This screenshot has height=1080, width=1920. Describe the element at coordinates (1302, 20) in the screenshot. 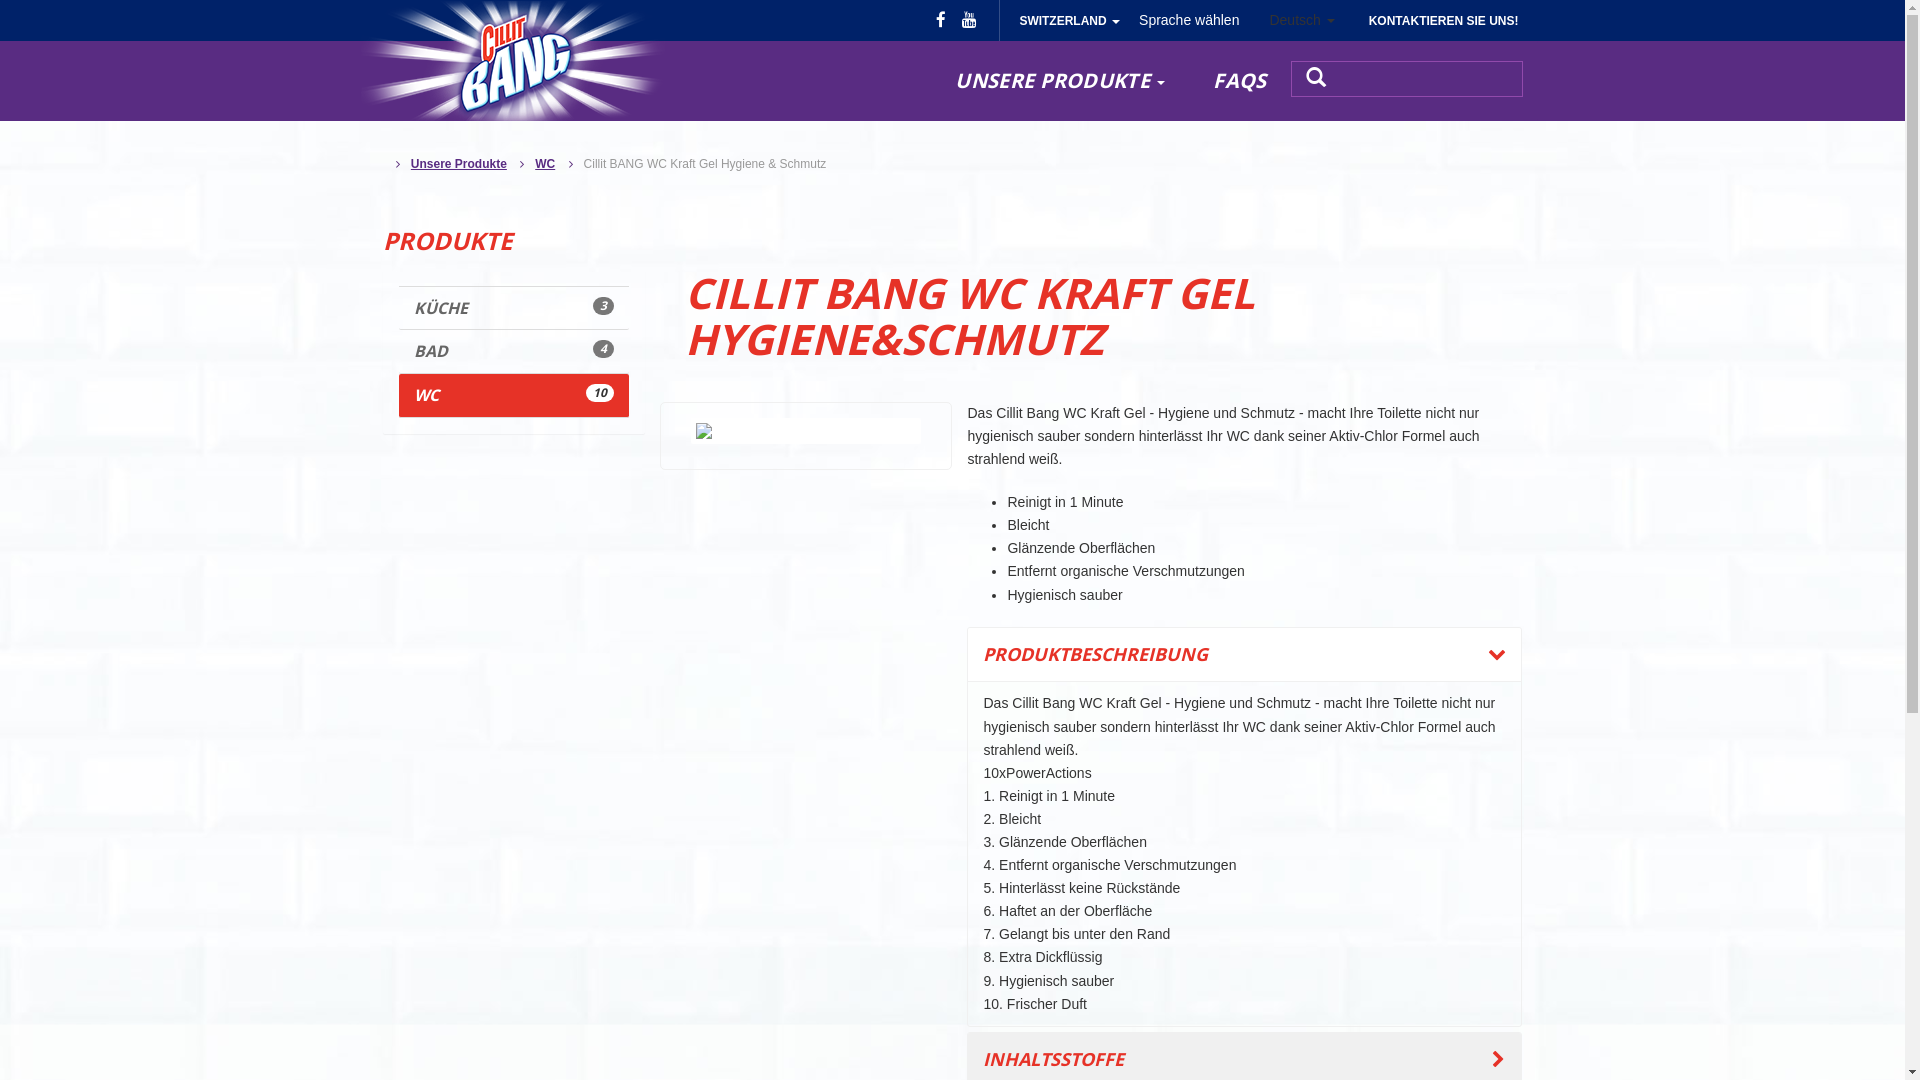

I see `Deutsch` at that location.